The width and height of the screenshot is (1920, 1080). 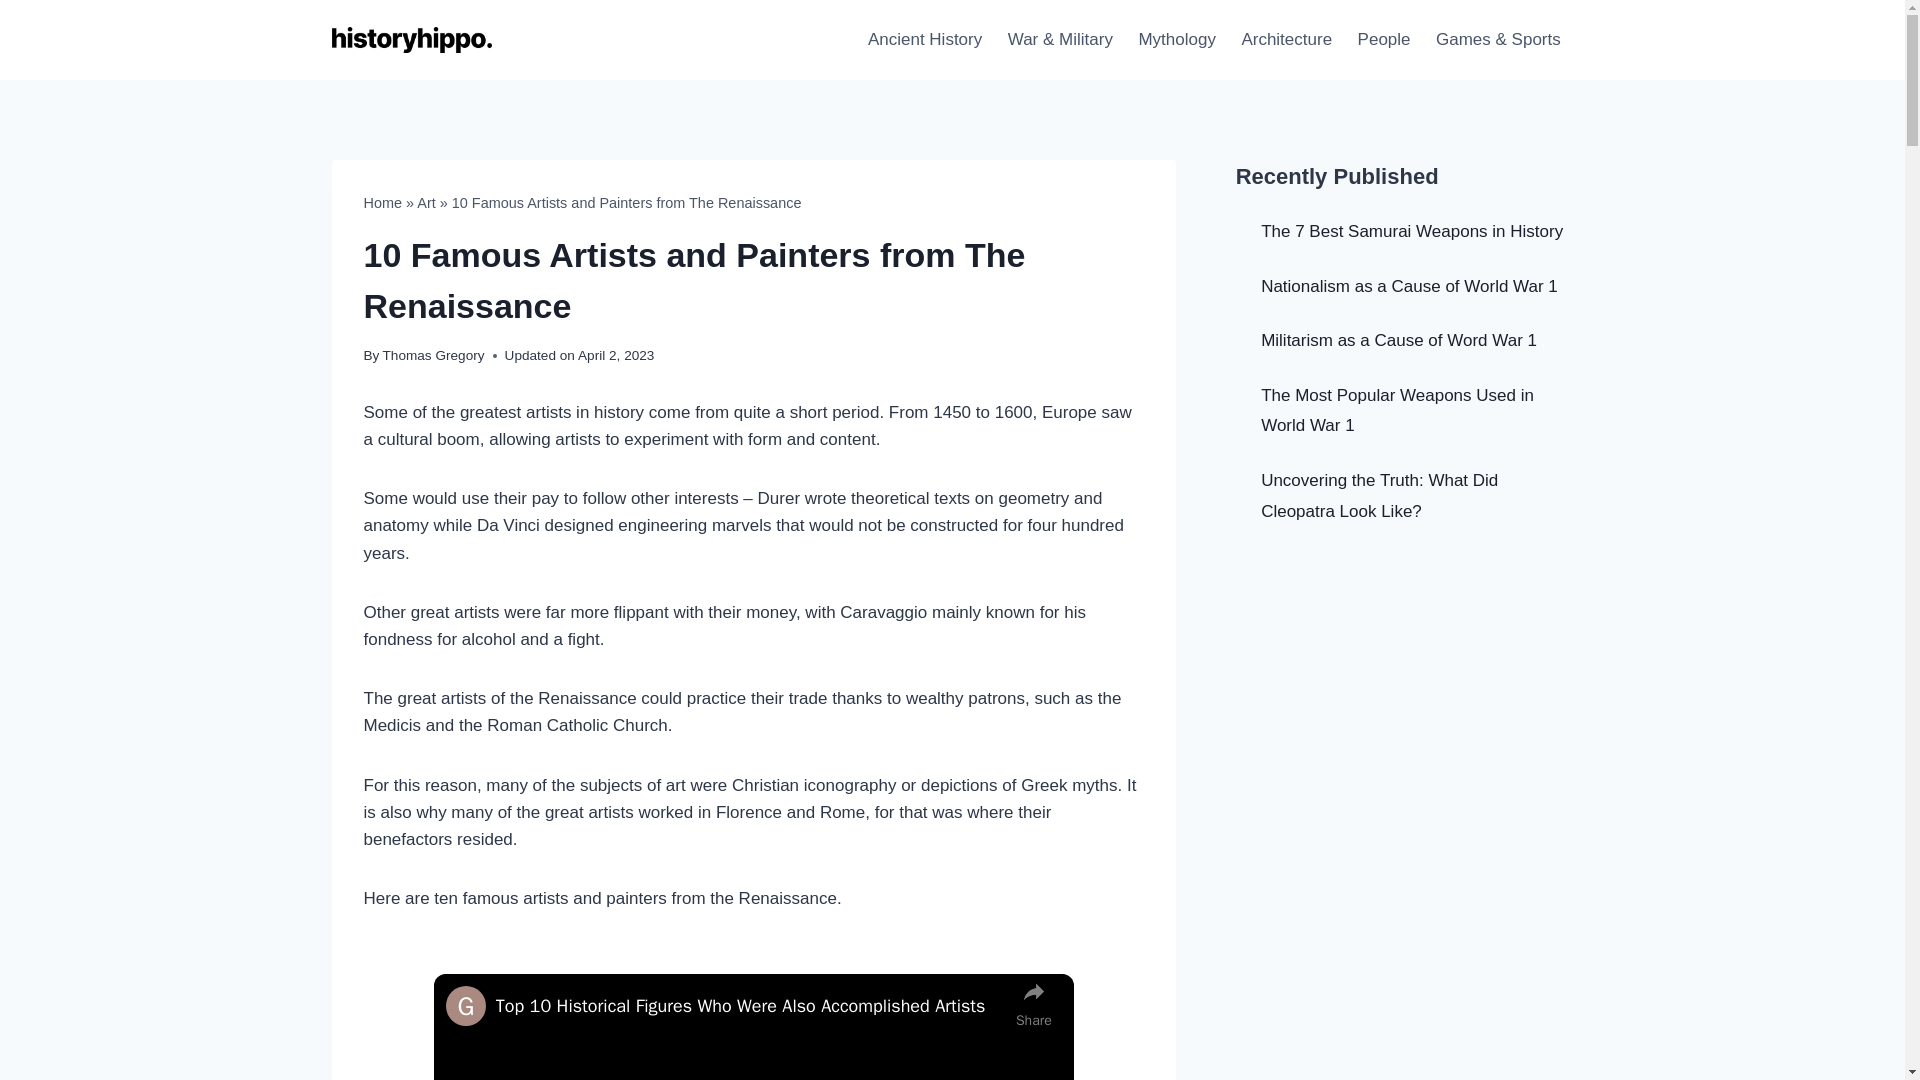 I want to click on Art, so click(x=426, y=202).